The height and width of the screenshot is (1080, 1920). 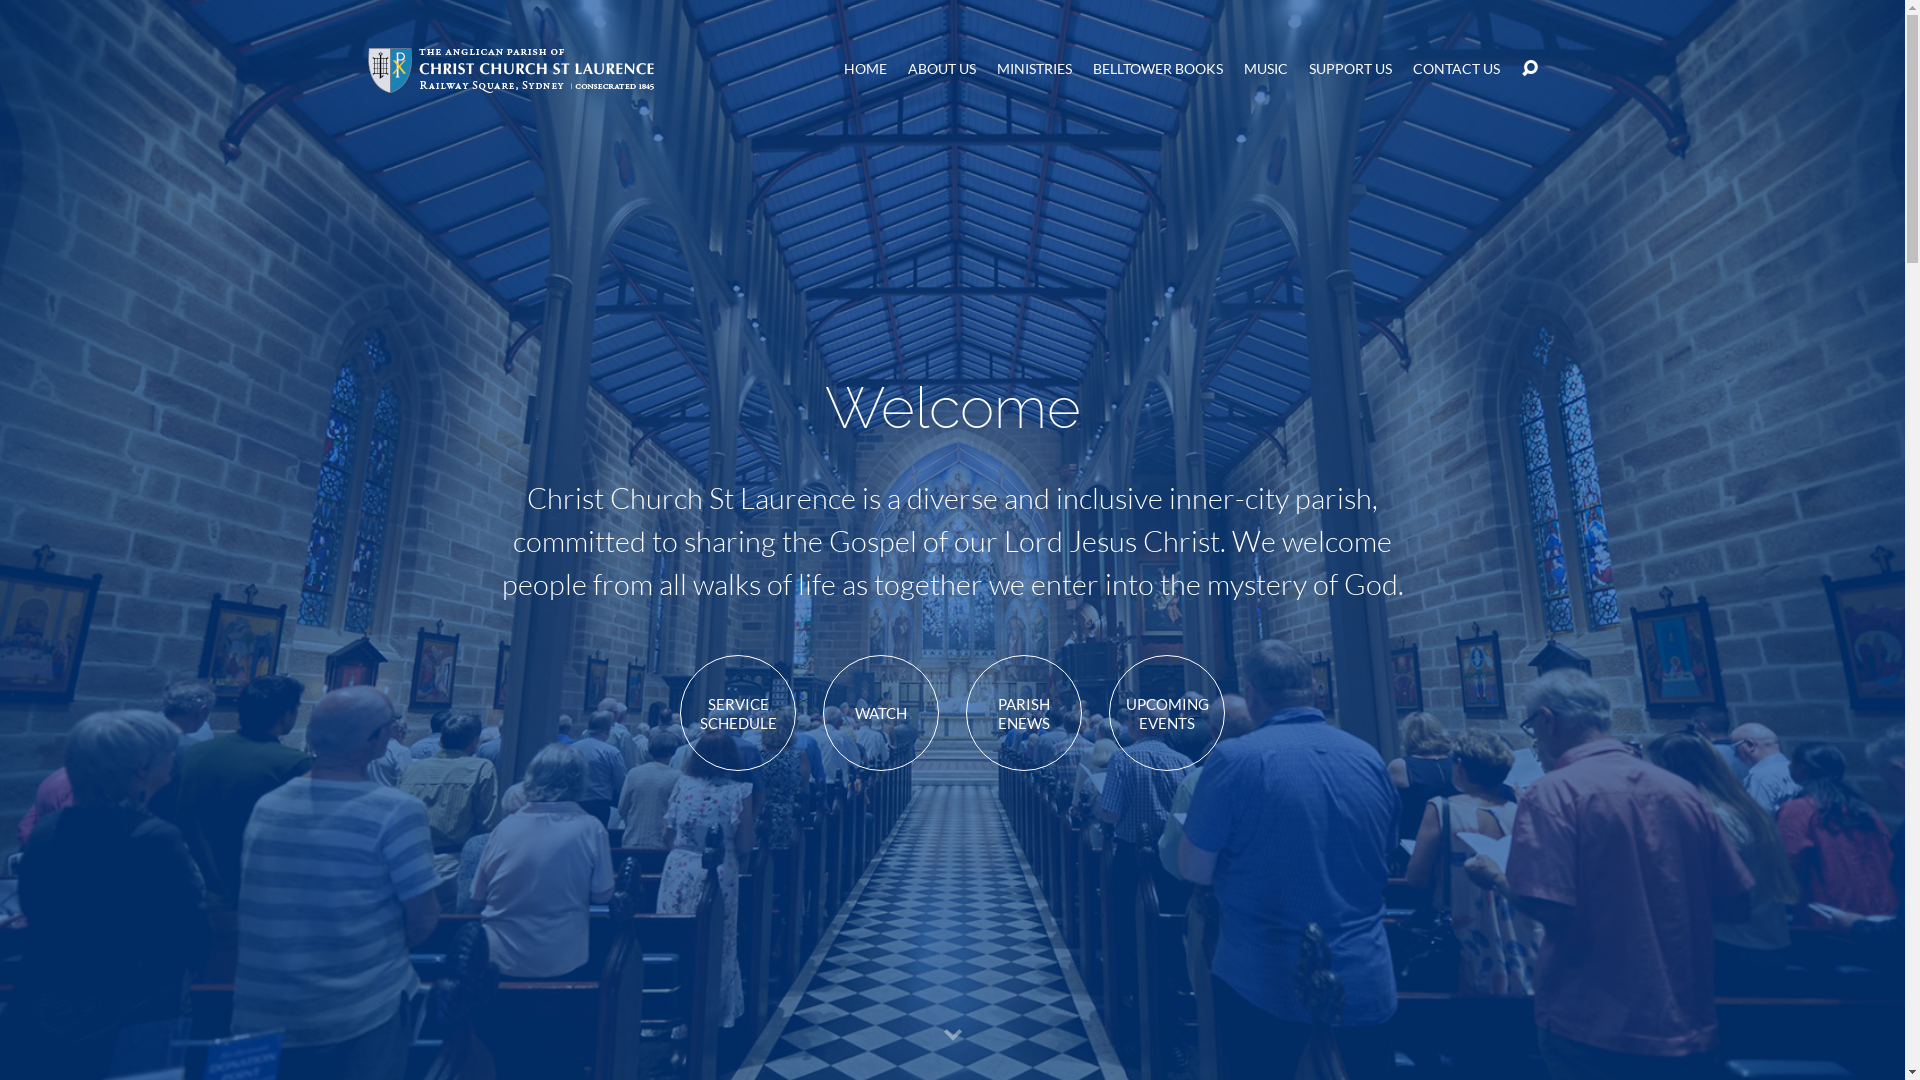 What do you see at coordinates (1024, 713) in the screenshot?
I see `PARISH ENEWS` at bounding box center [1024, 713].